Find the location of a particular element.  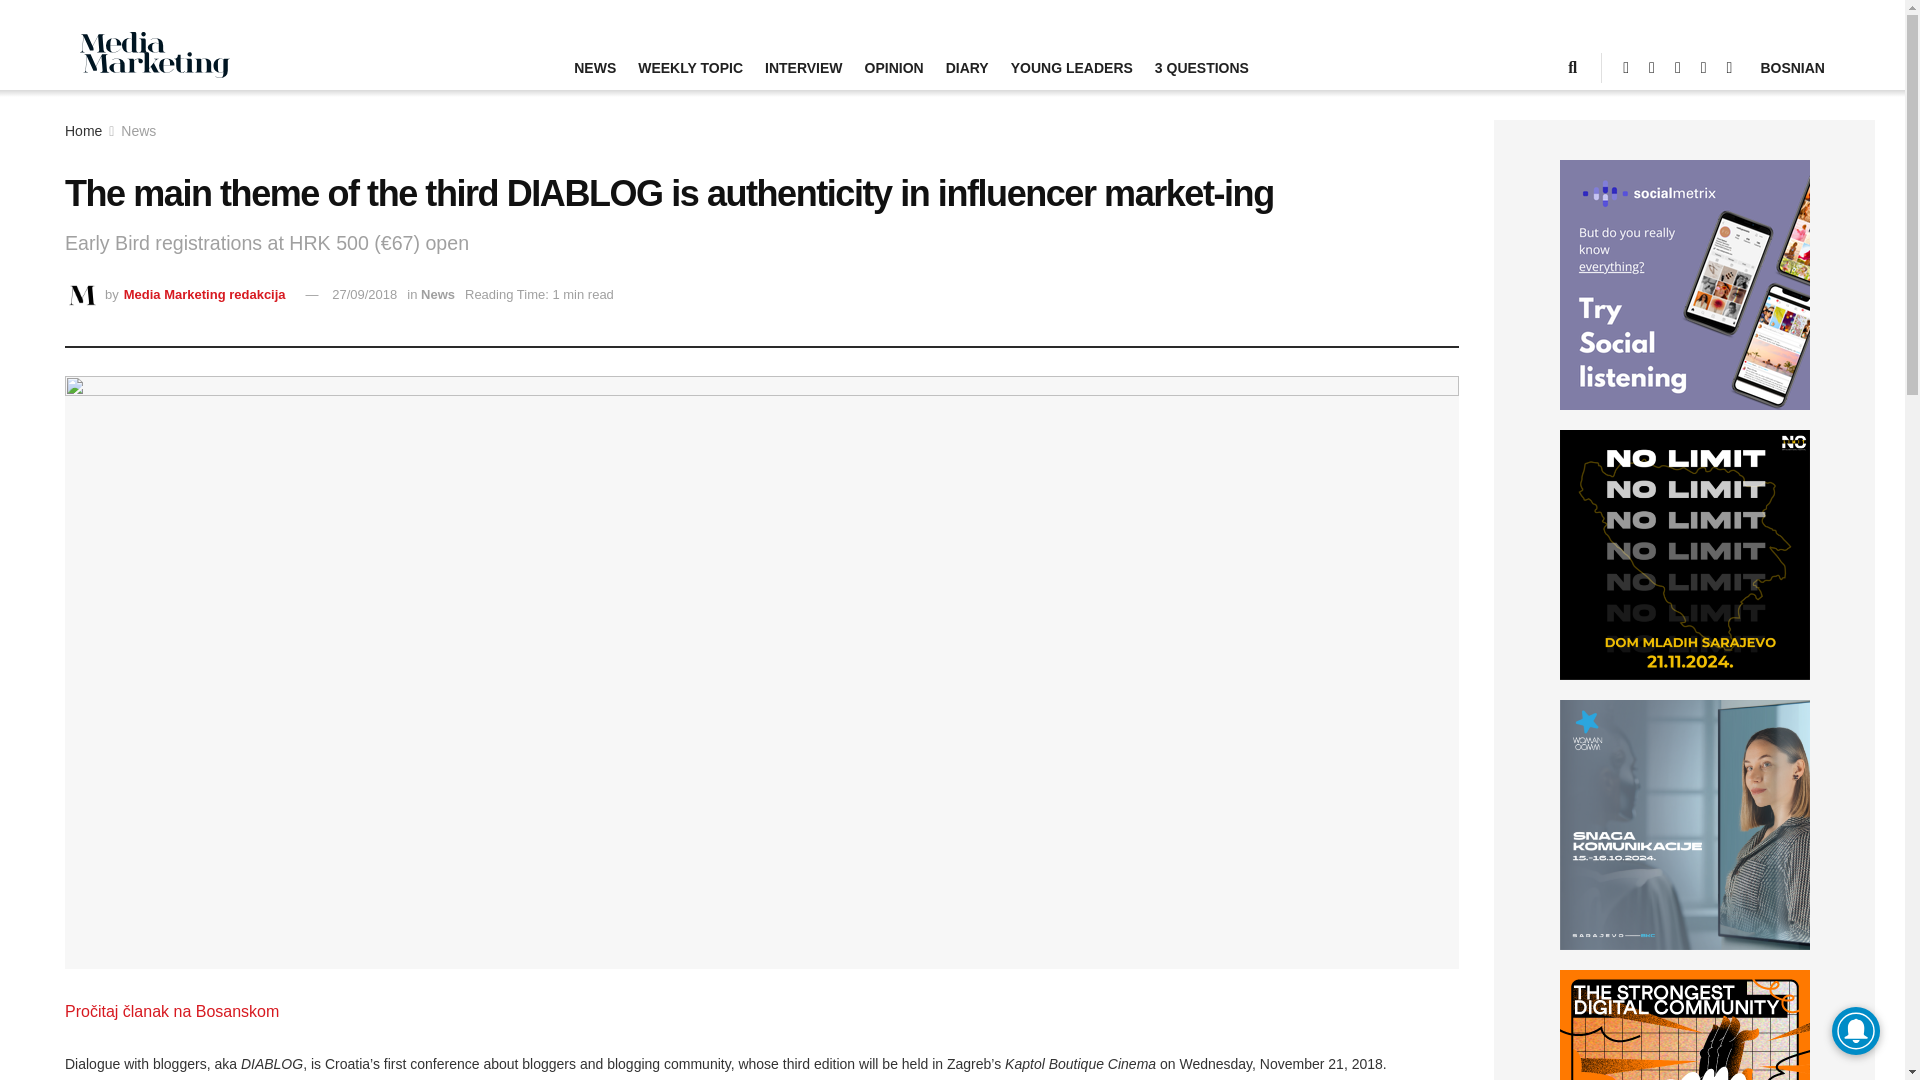

News is located at coordinates (438, 294).